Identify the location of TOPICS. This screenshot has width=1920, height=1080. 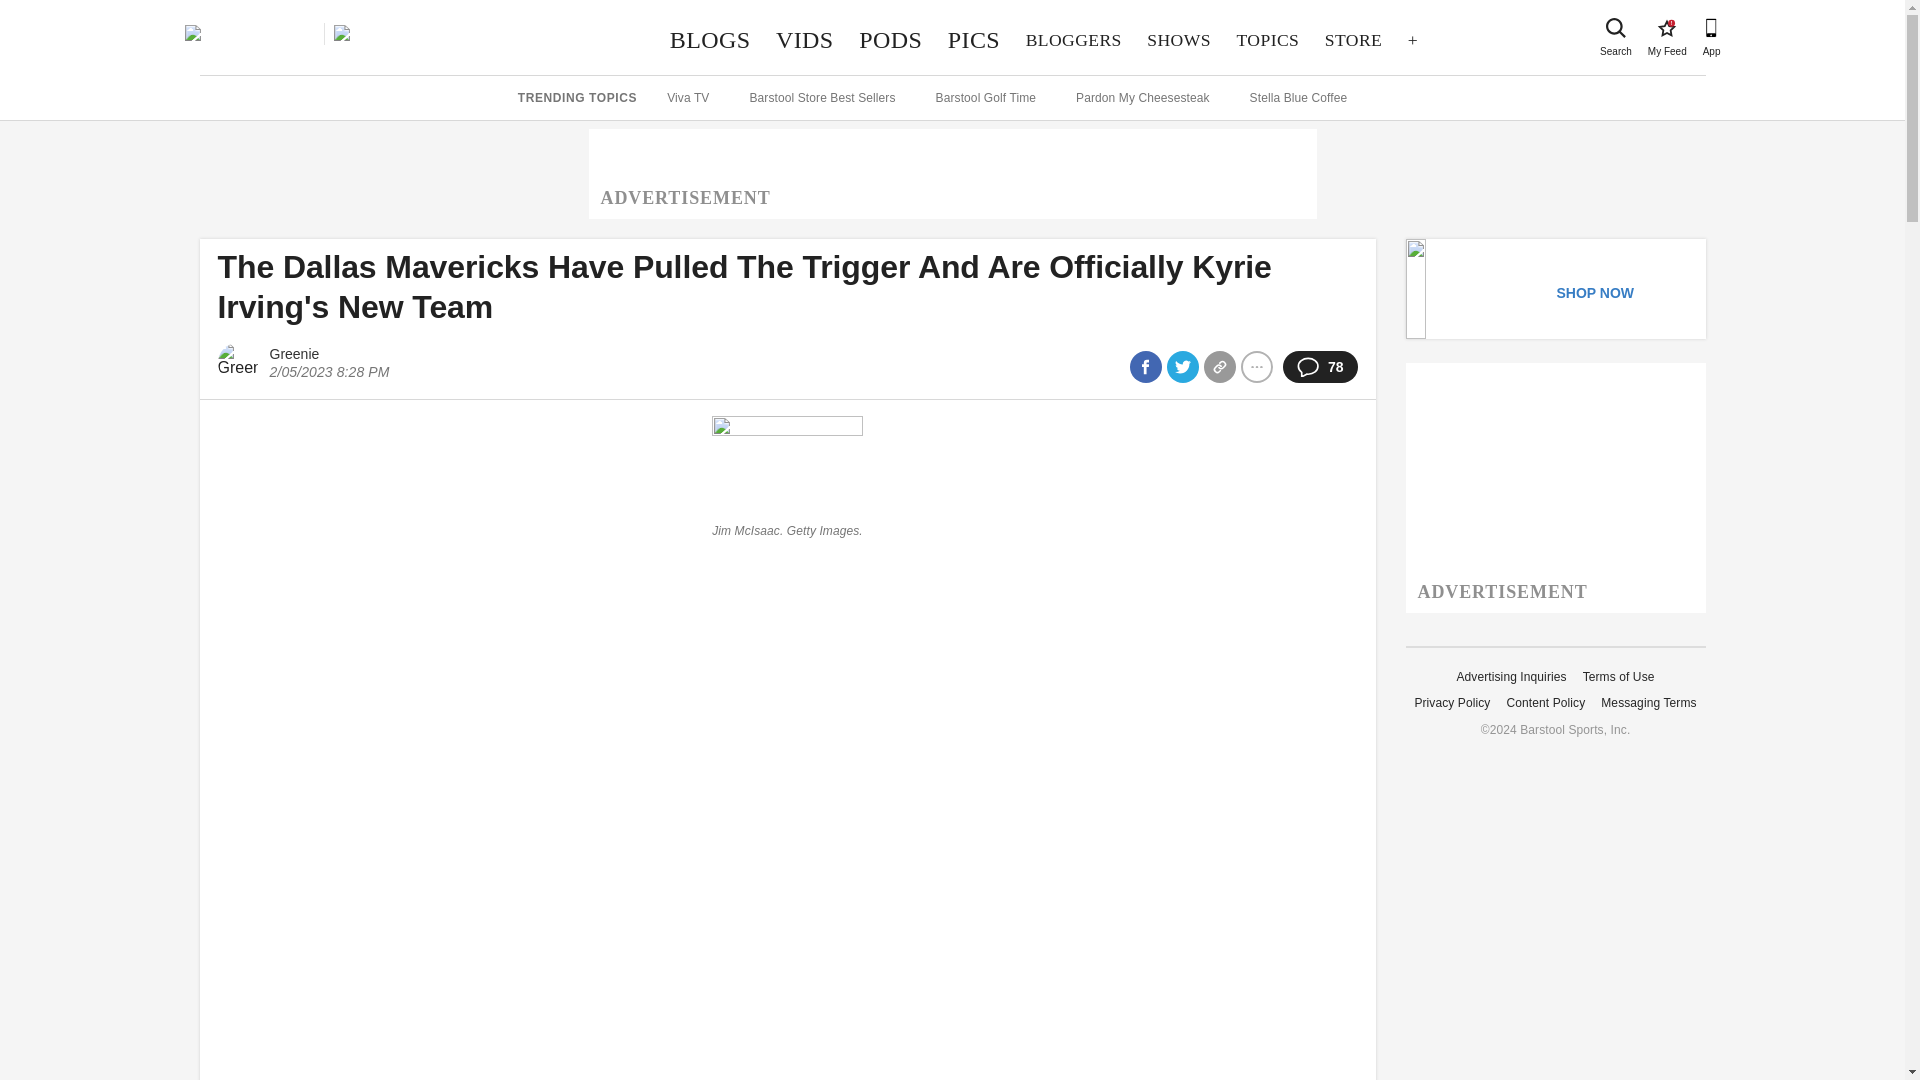
(1268, 40).